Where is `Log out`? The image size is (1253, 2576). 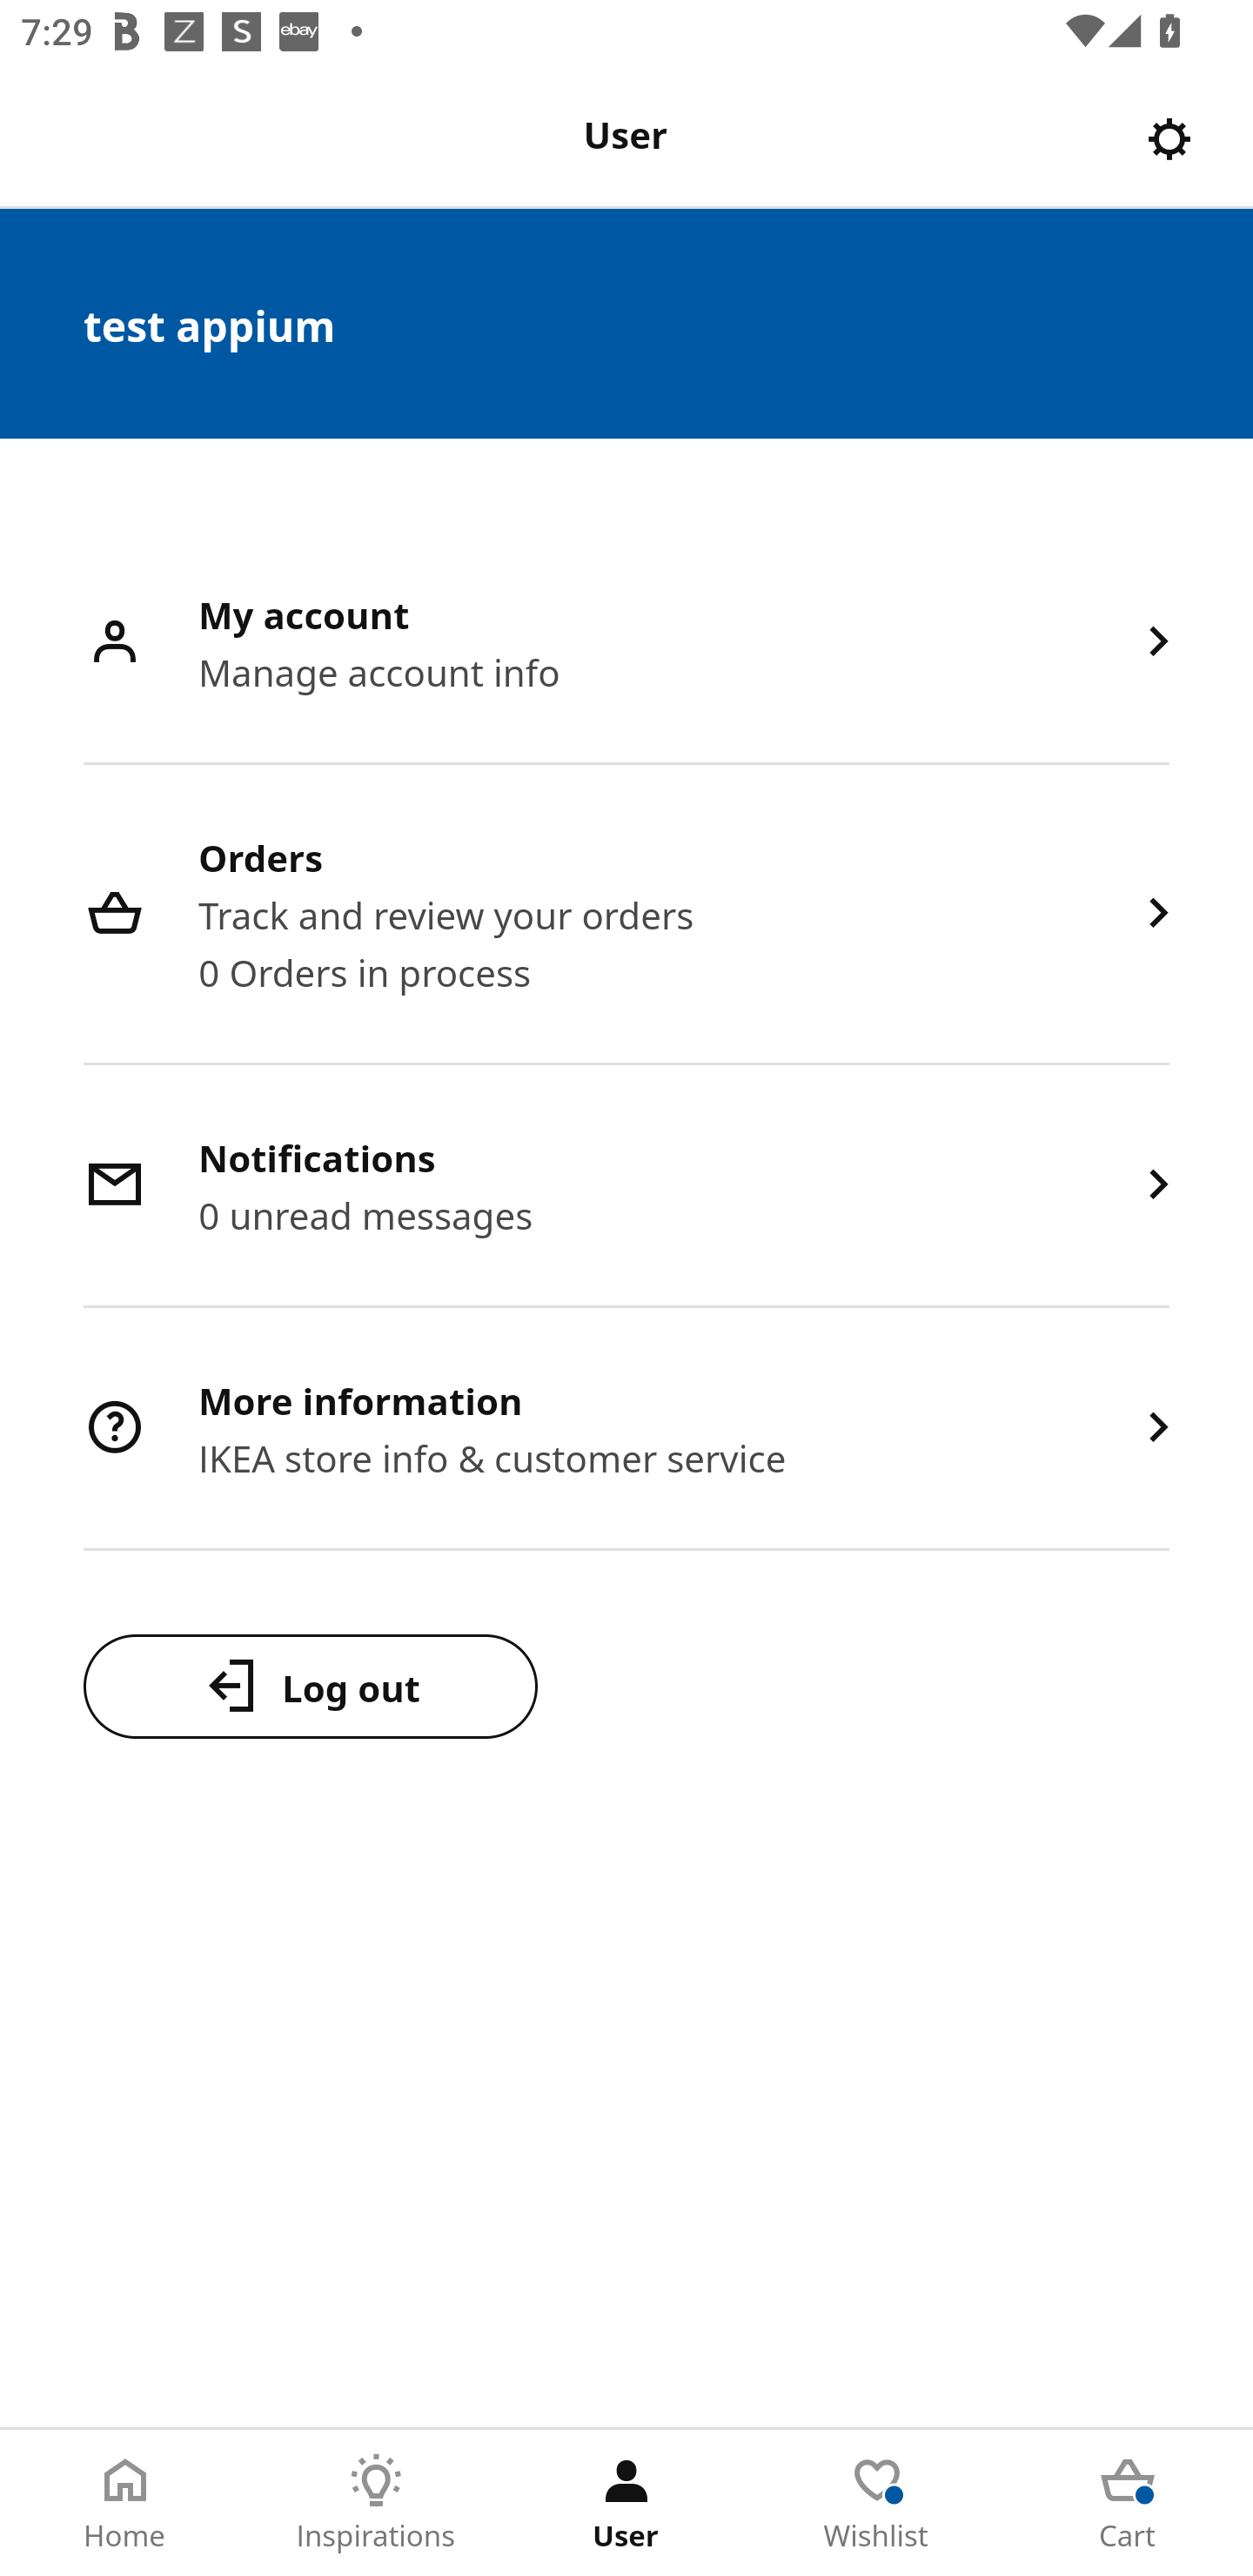
Log out is located at coordinates (310, 1686).